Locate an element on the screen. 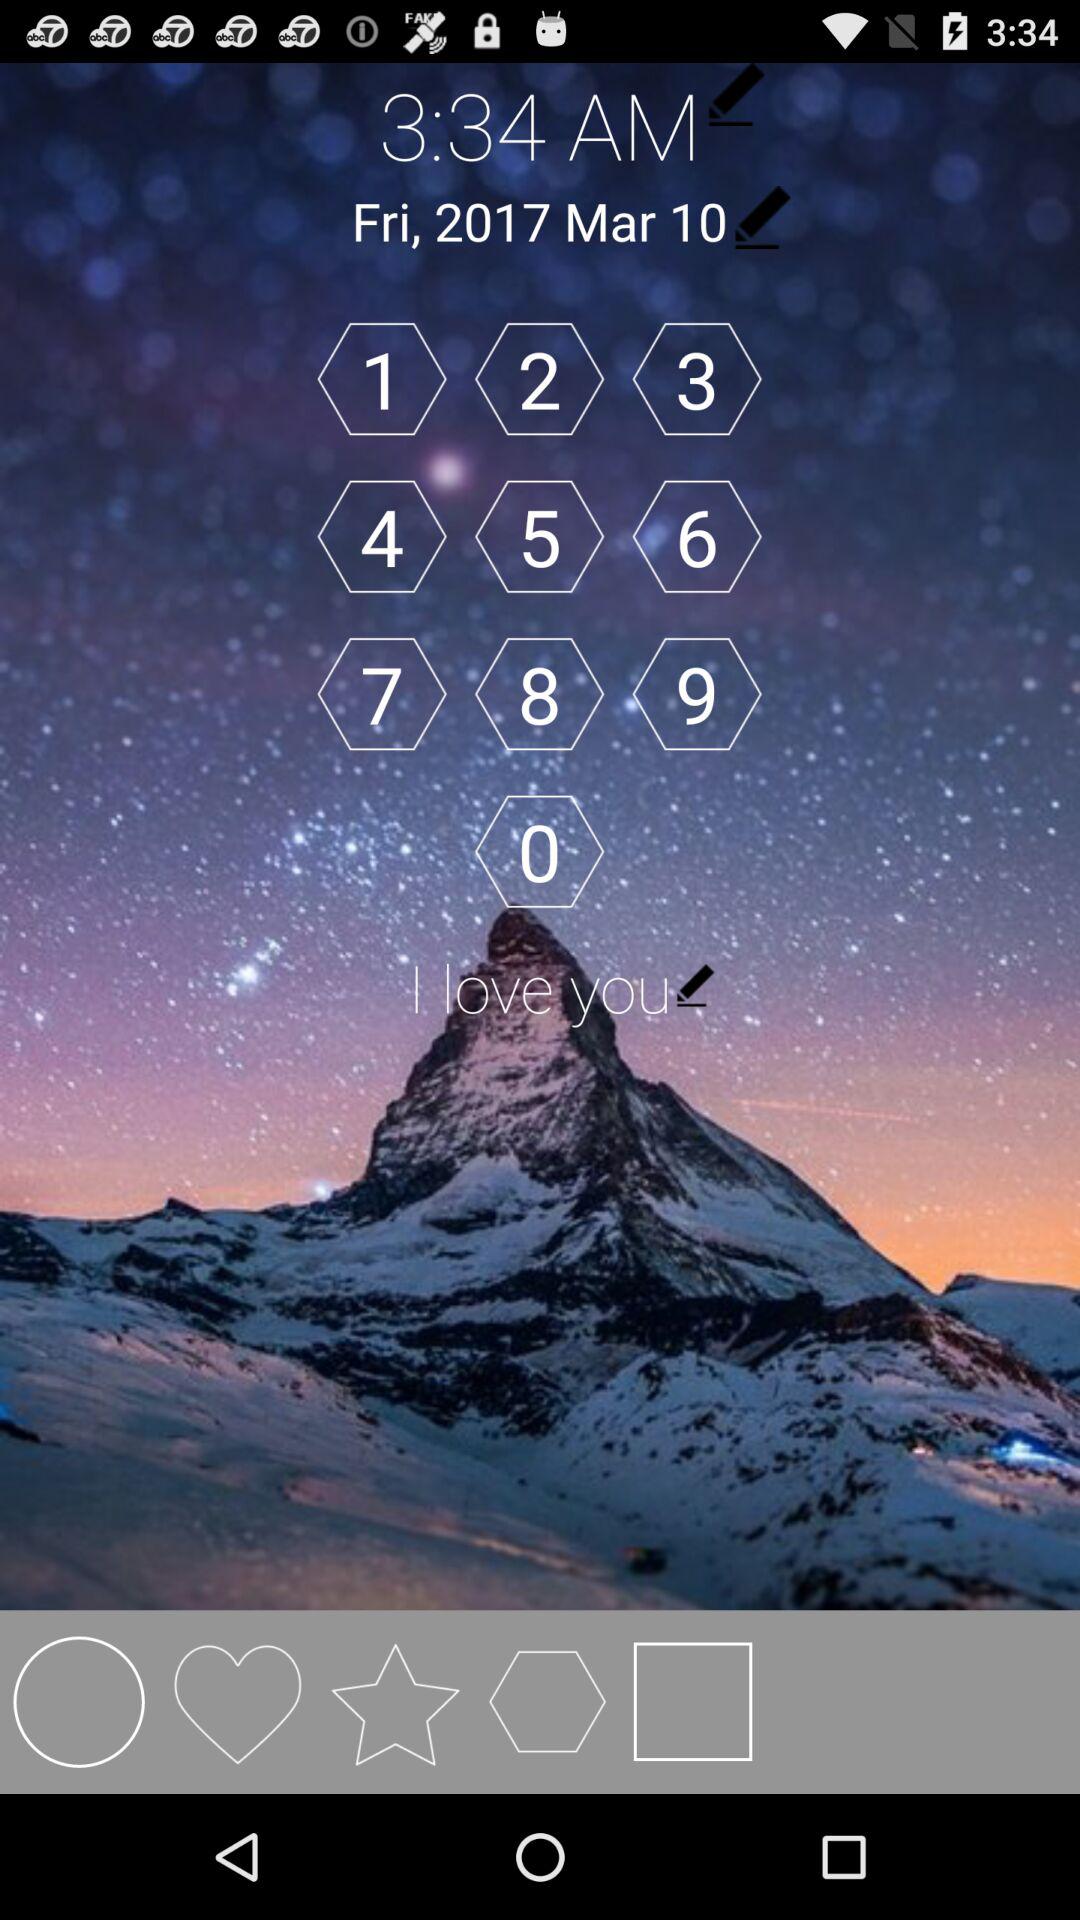 Image resolution: width=1080 pixels, height=1920 pixels. swipe to 8 item is located at coordinates (539, 694).